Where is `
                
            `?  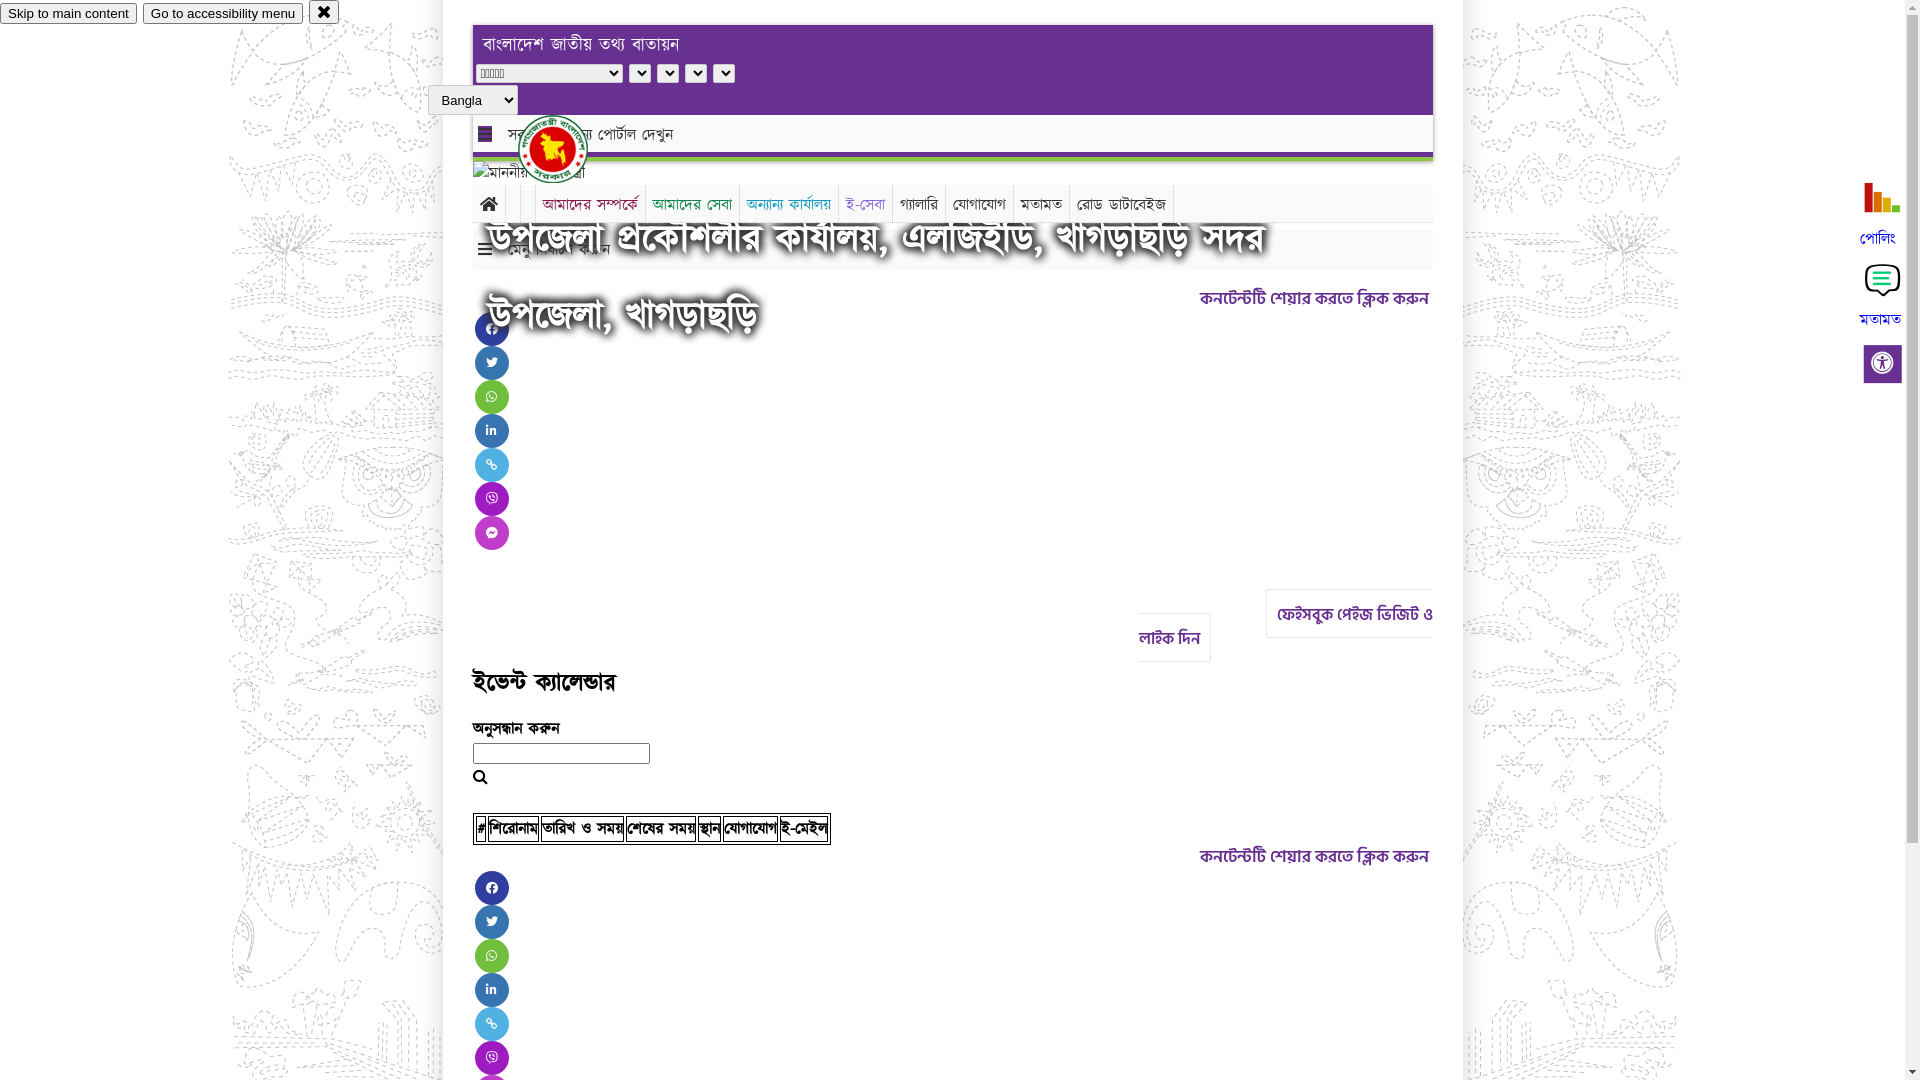

                
             is located at coordinates (570, 149).